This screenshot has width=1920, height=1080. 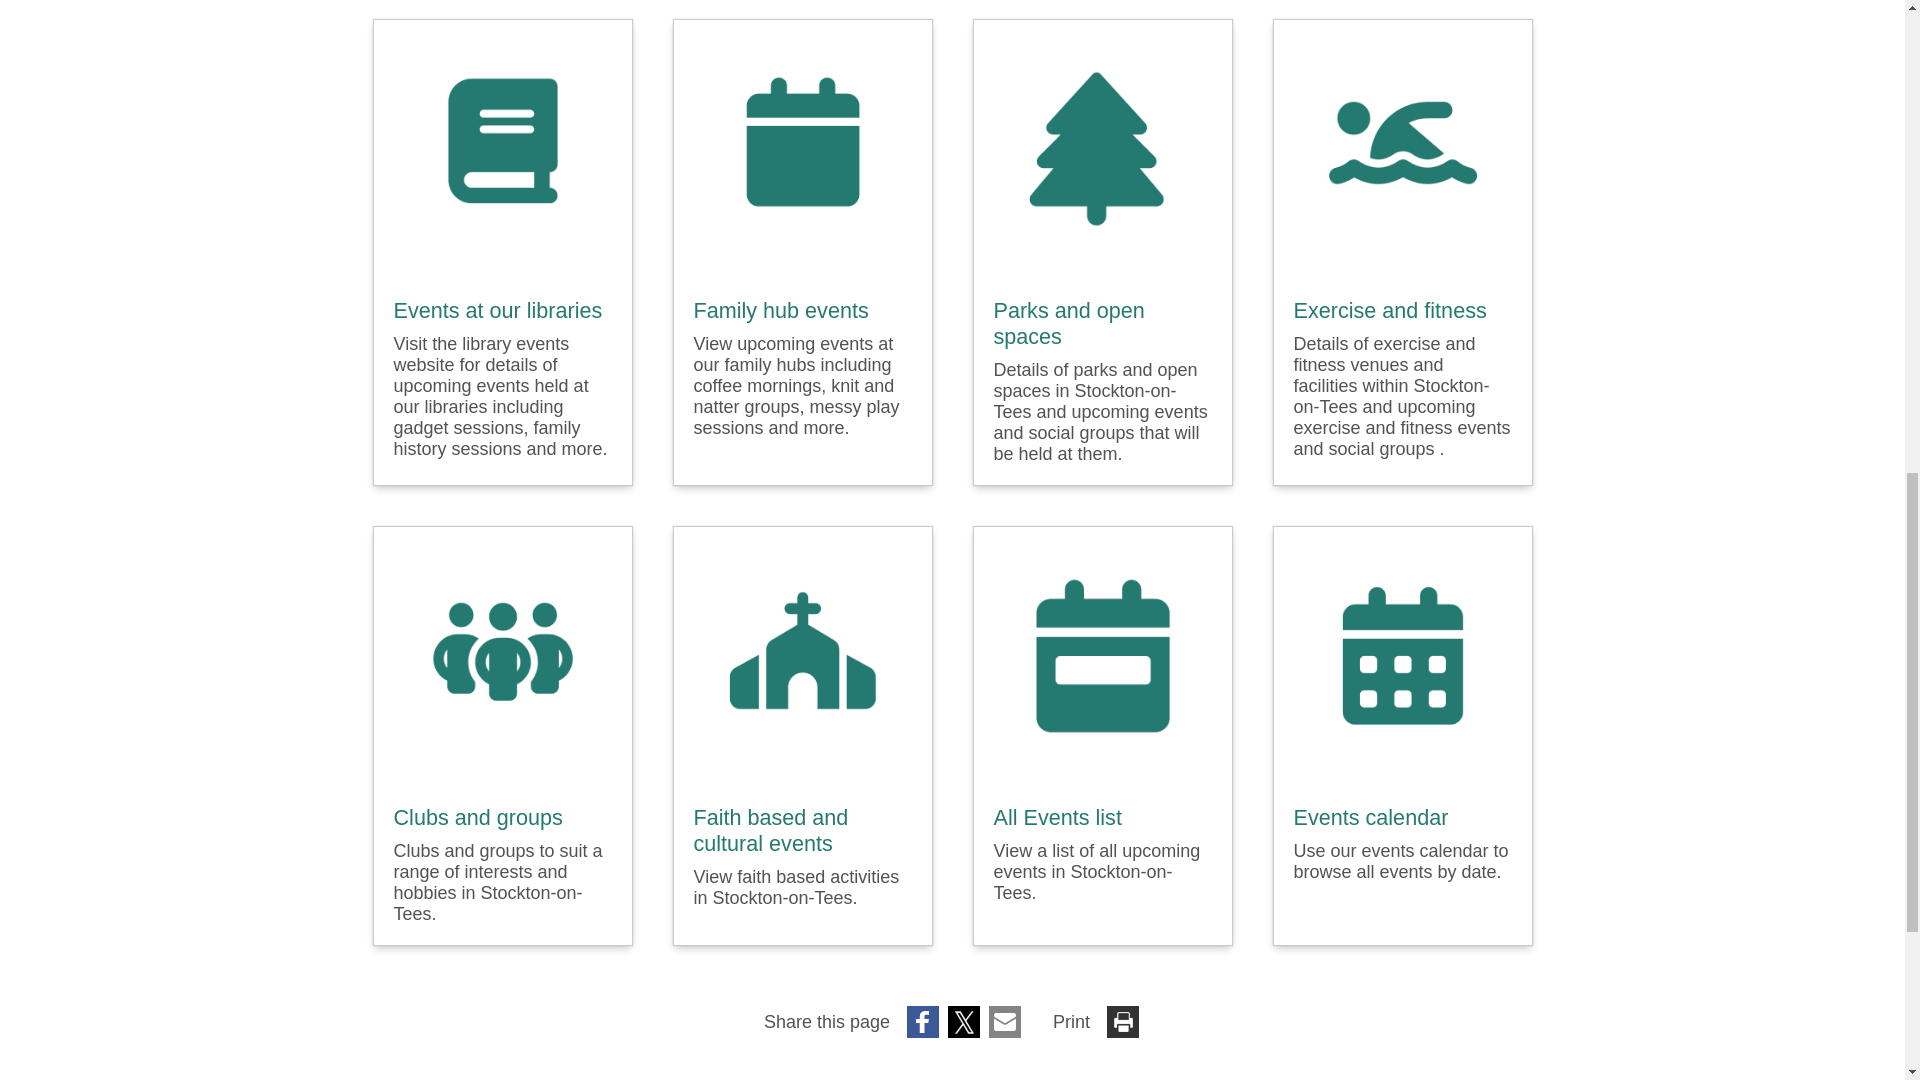 What do you see at coordinates (1390, 311) in the screenshot?
I see `Exercise and fitness` at bounding box center [1390, 311].